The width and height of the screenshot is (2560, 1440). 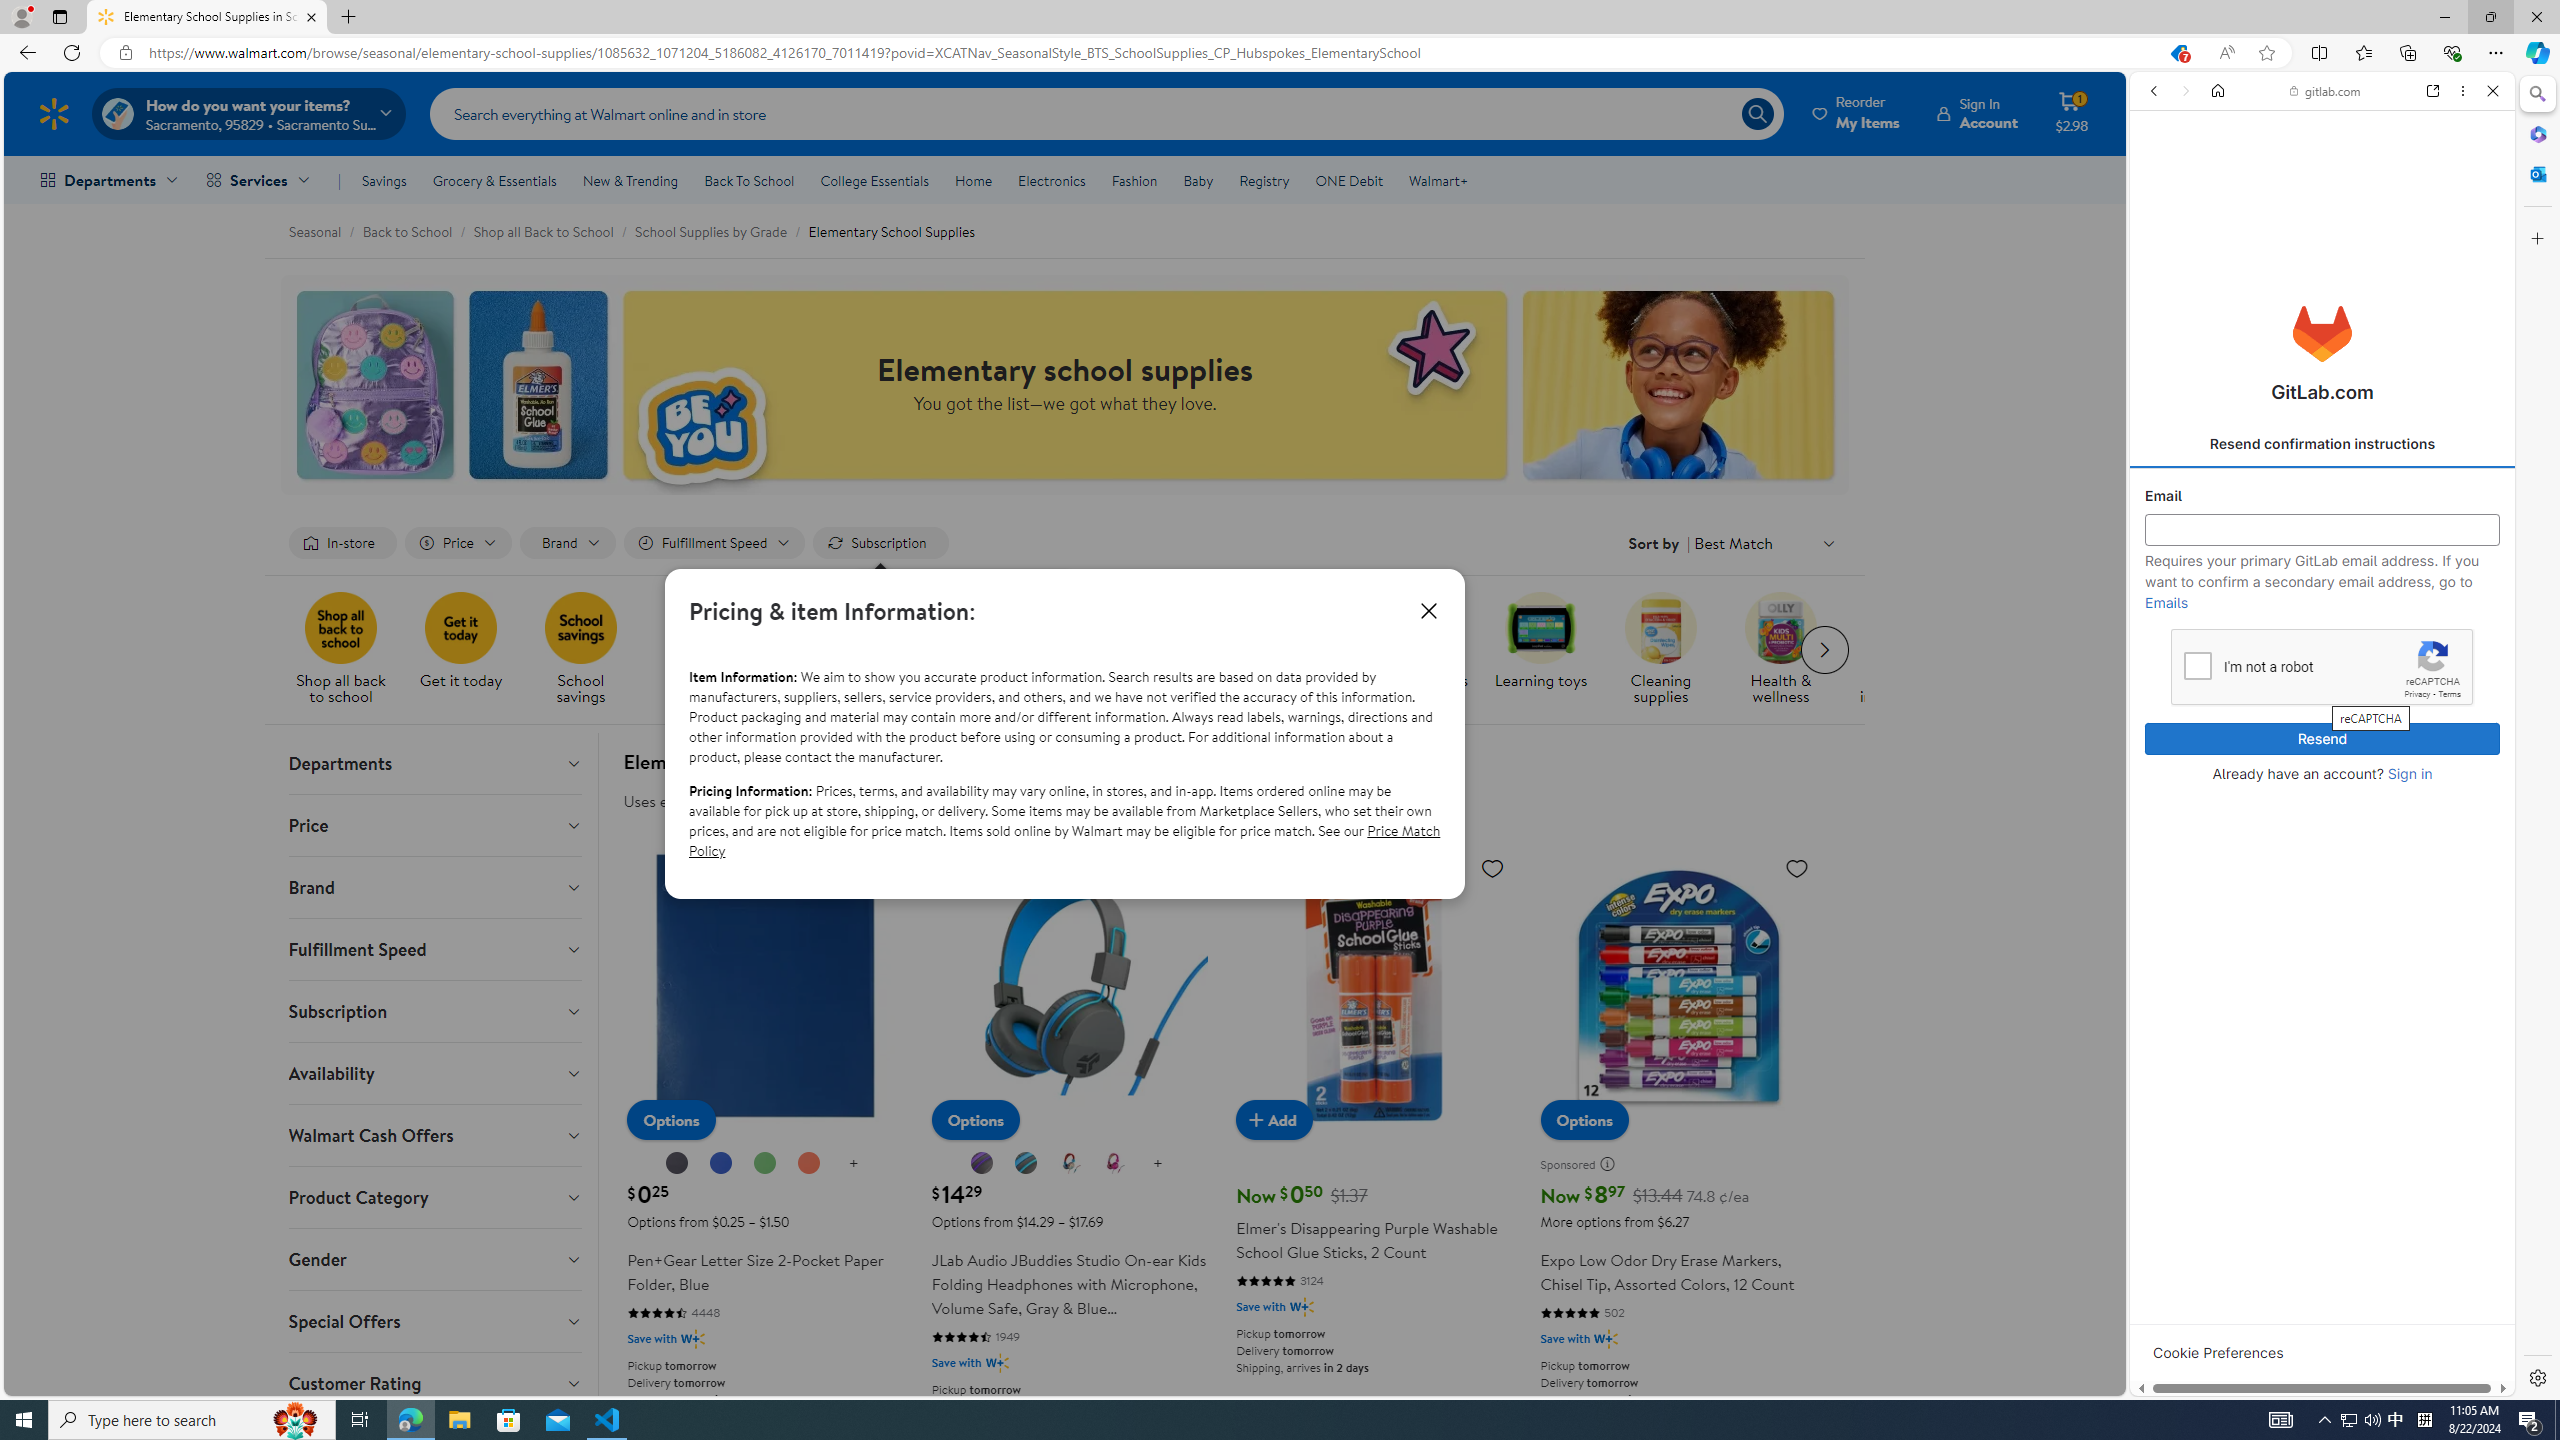 I want to click on Emails, so click(x=2166, y=602).